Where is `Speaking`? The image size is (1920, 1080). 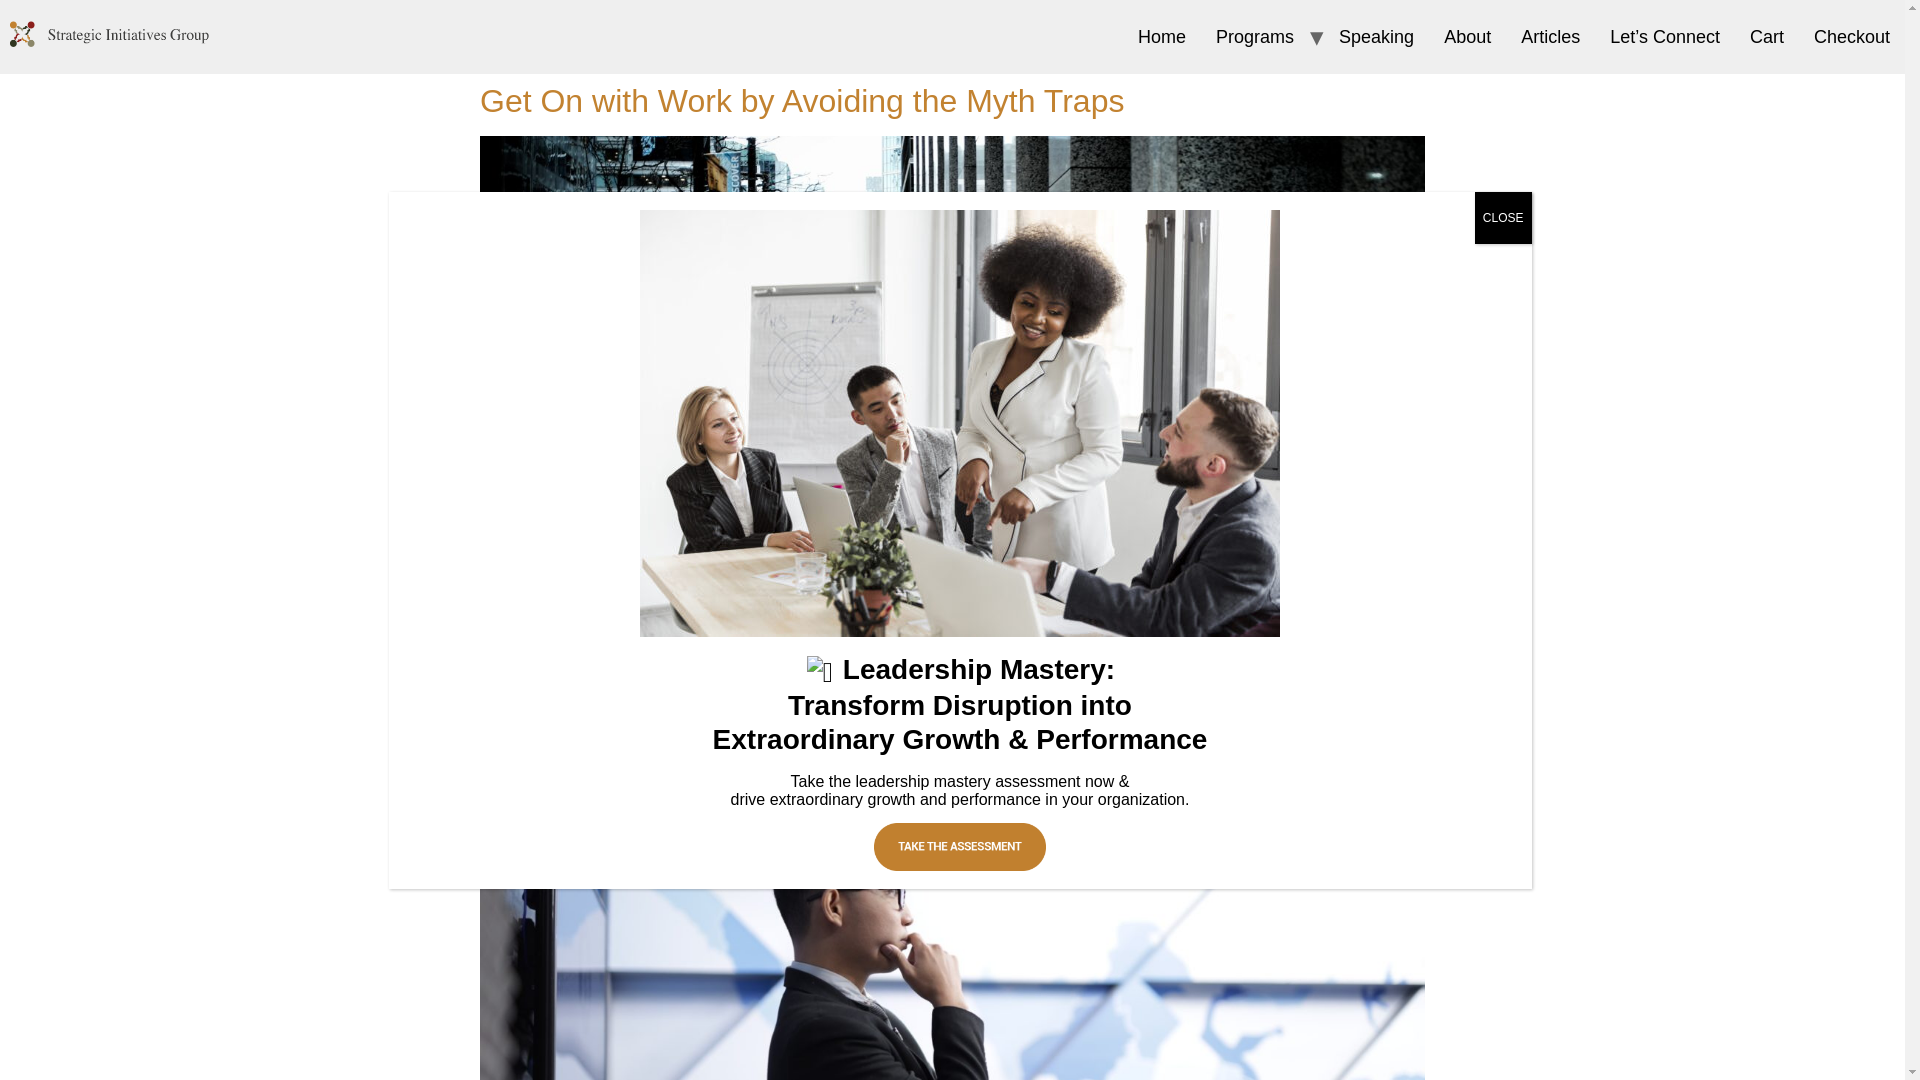 Speaking is located at coordinates (1376, 37).